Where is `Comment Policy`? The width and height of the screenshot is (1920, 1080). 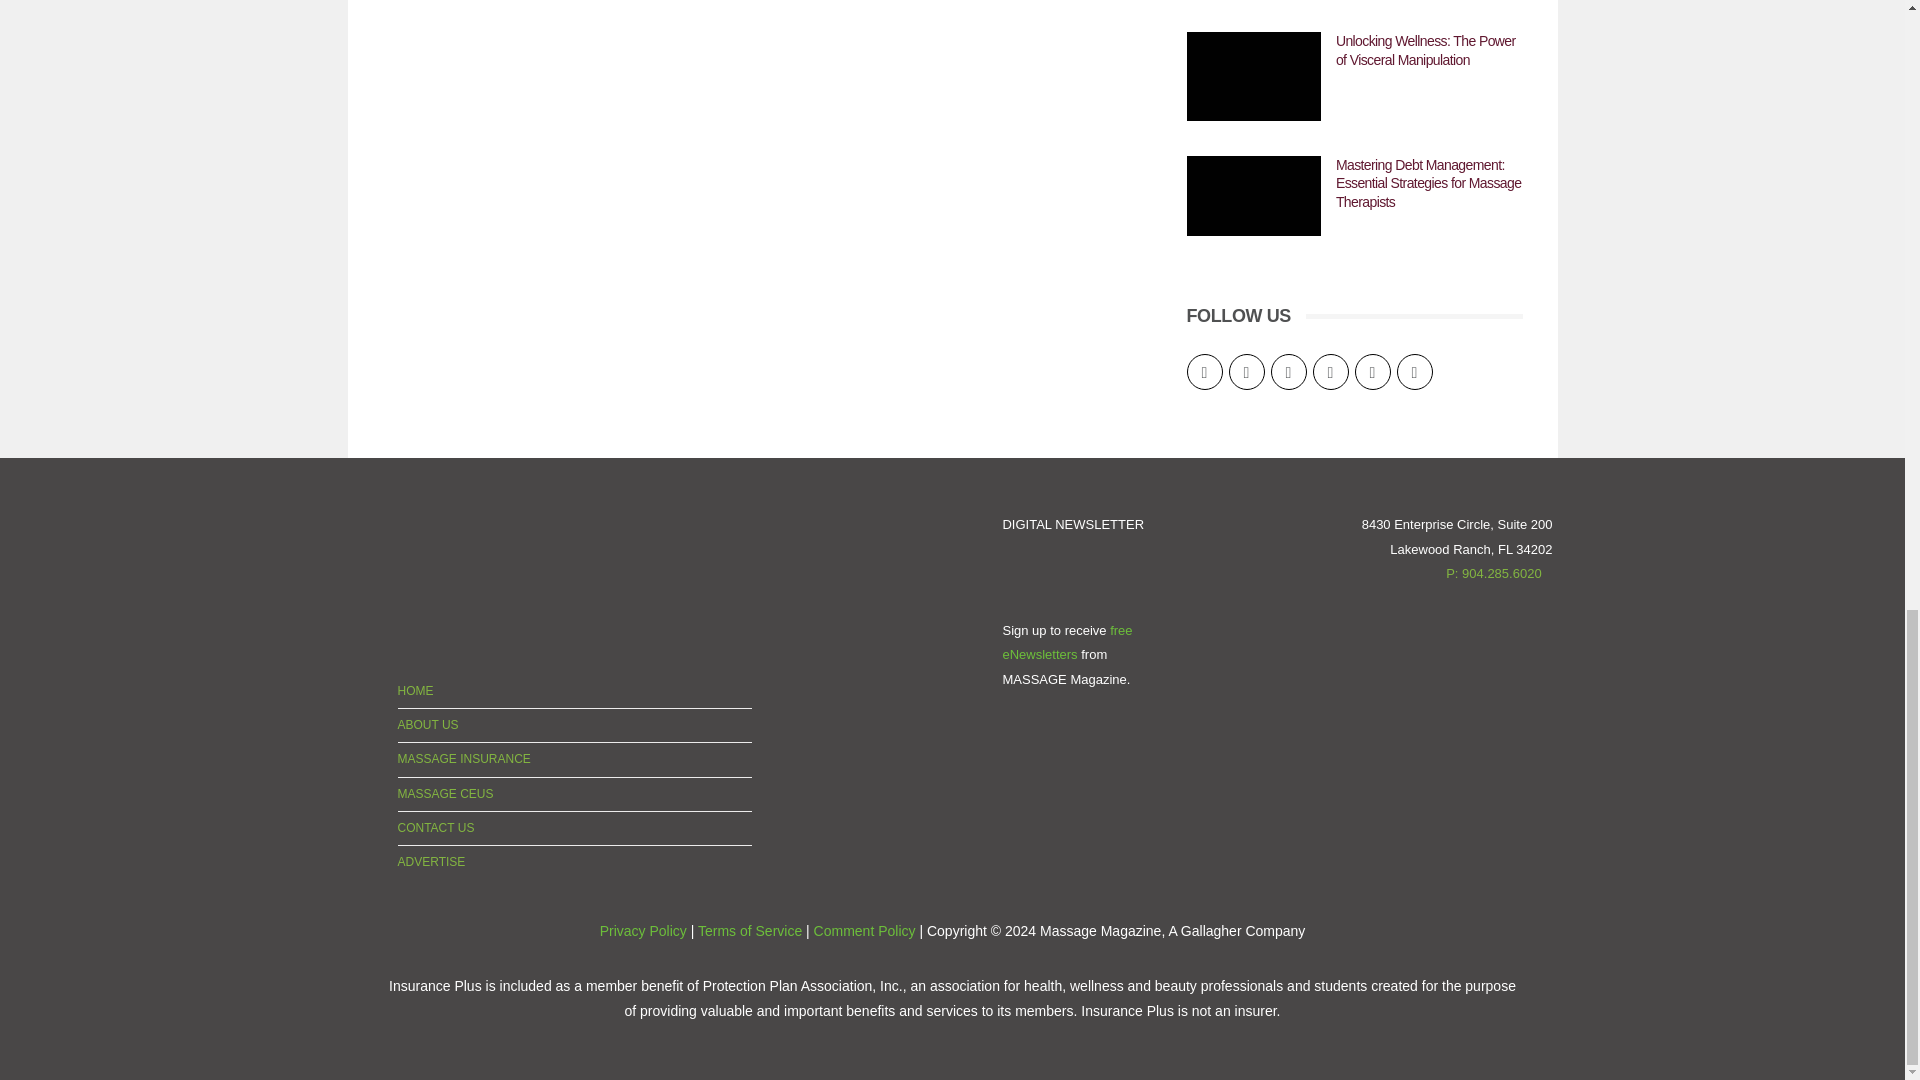
Comment Policy is located at coordinates (864, 930).